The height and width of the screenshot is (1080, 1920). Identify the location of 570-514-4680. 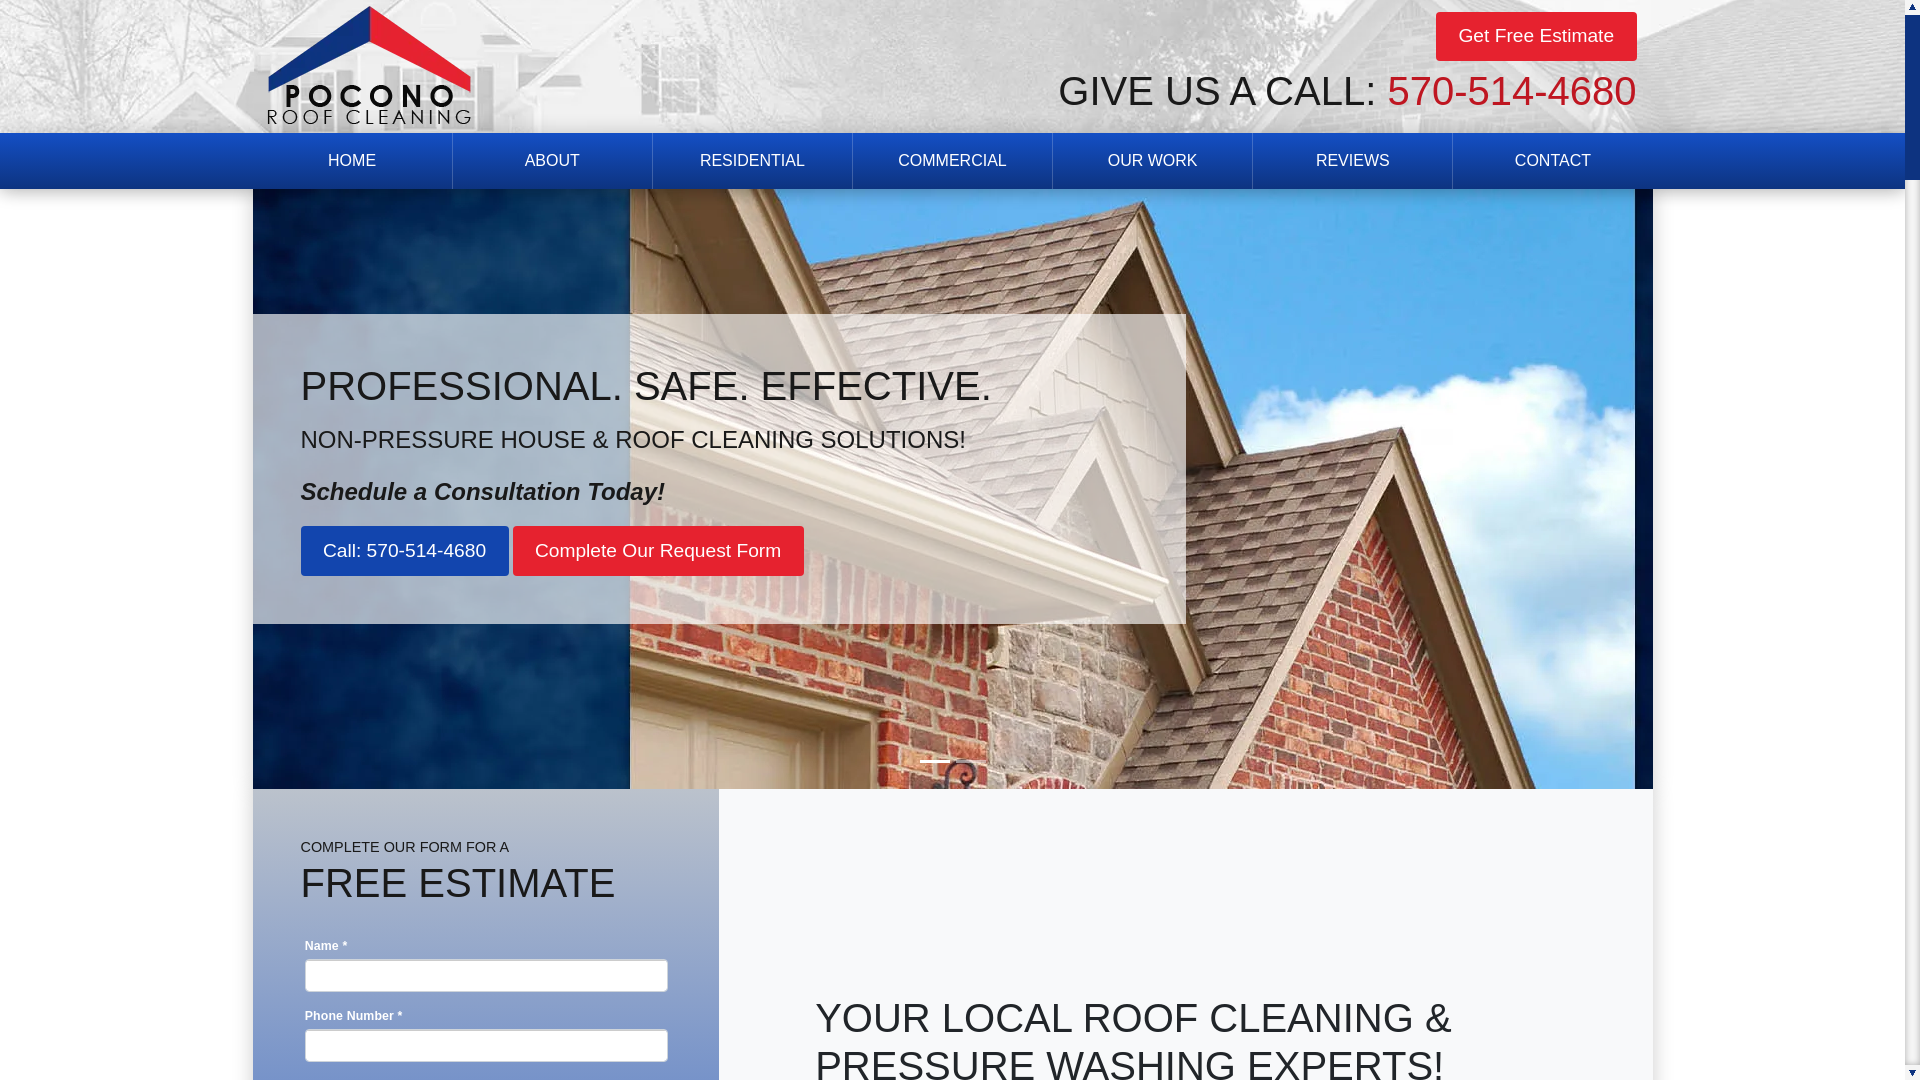
(1510, 91).